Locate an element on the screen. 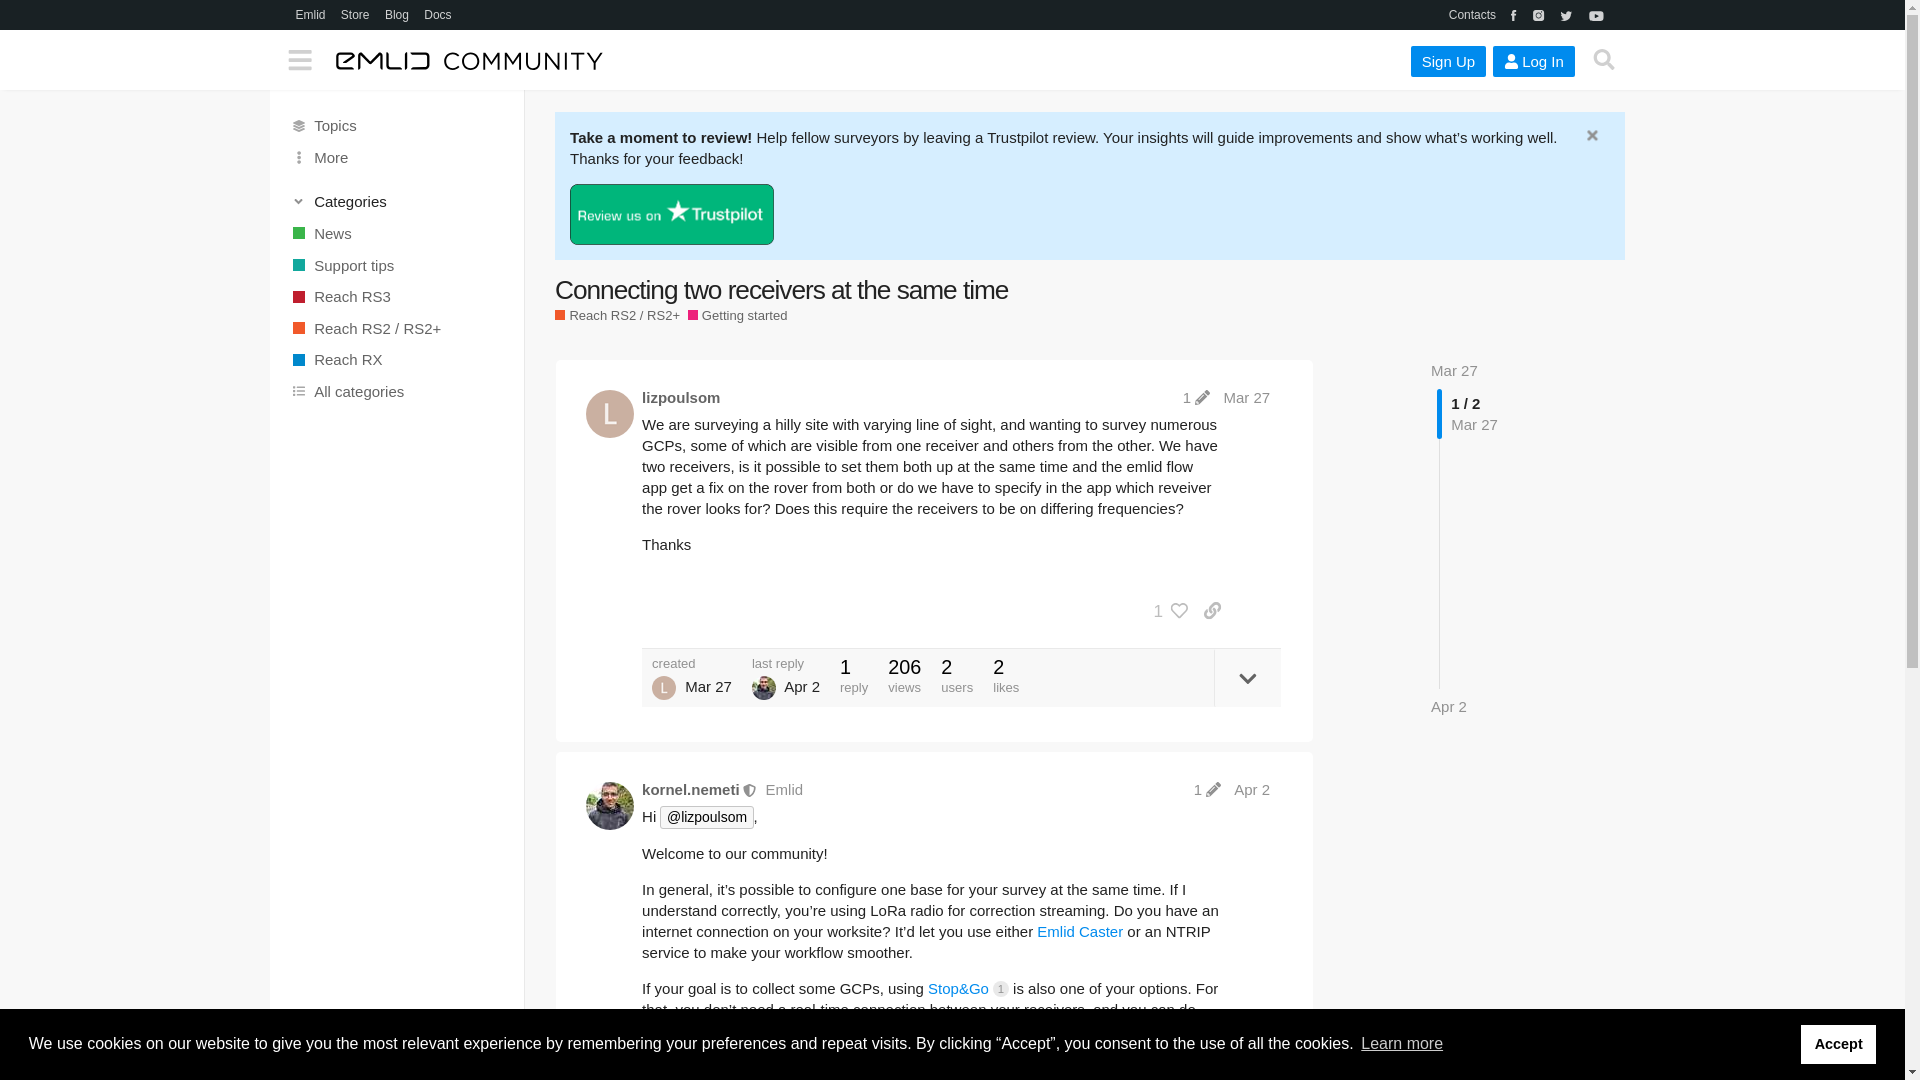 The image size is (1920, 1080). Reach RX is located at coordinates (397, 360).